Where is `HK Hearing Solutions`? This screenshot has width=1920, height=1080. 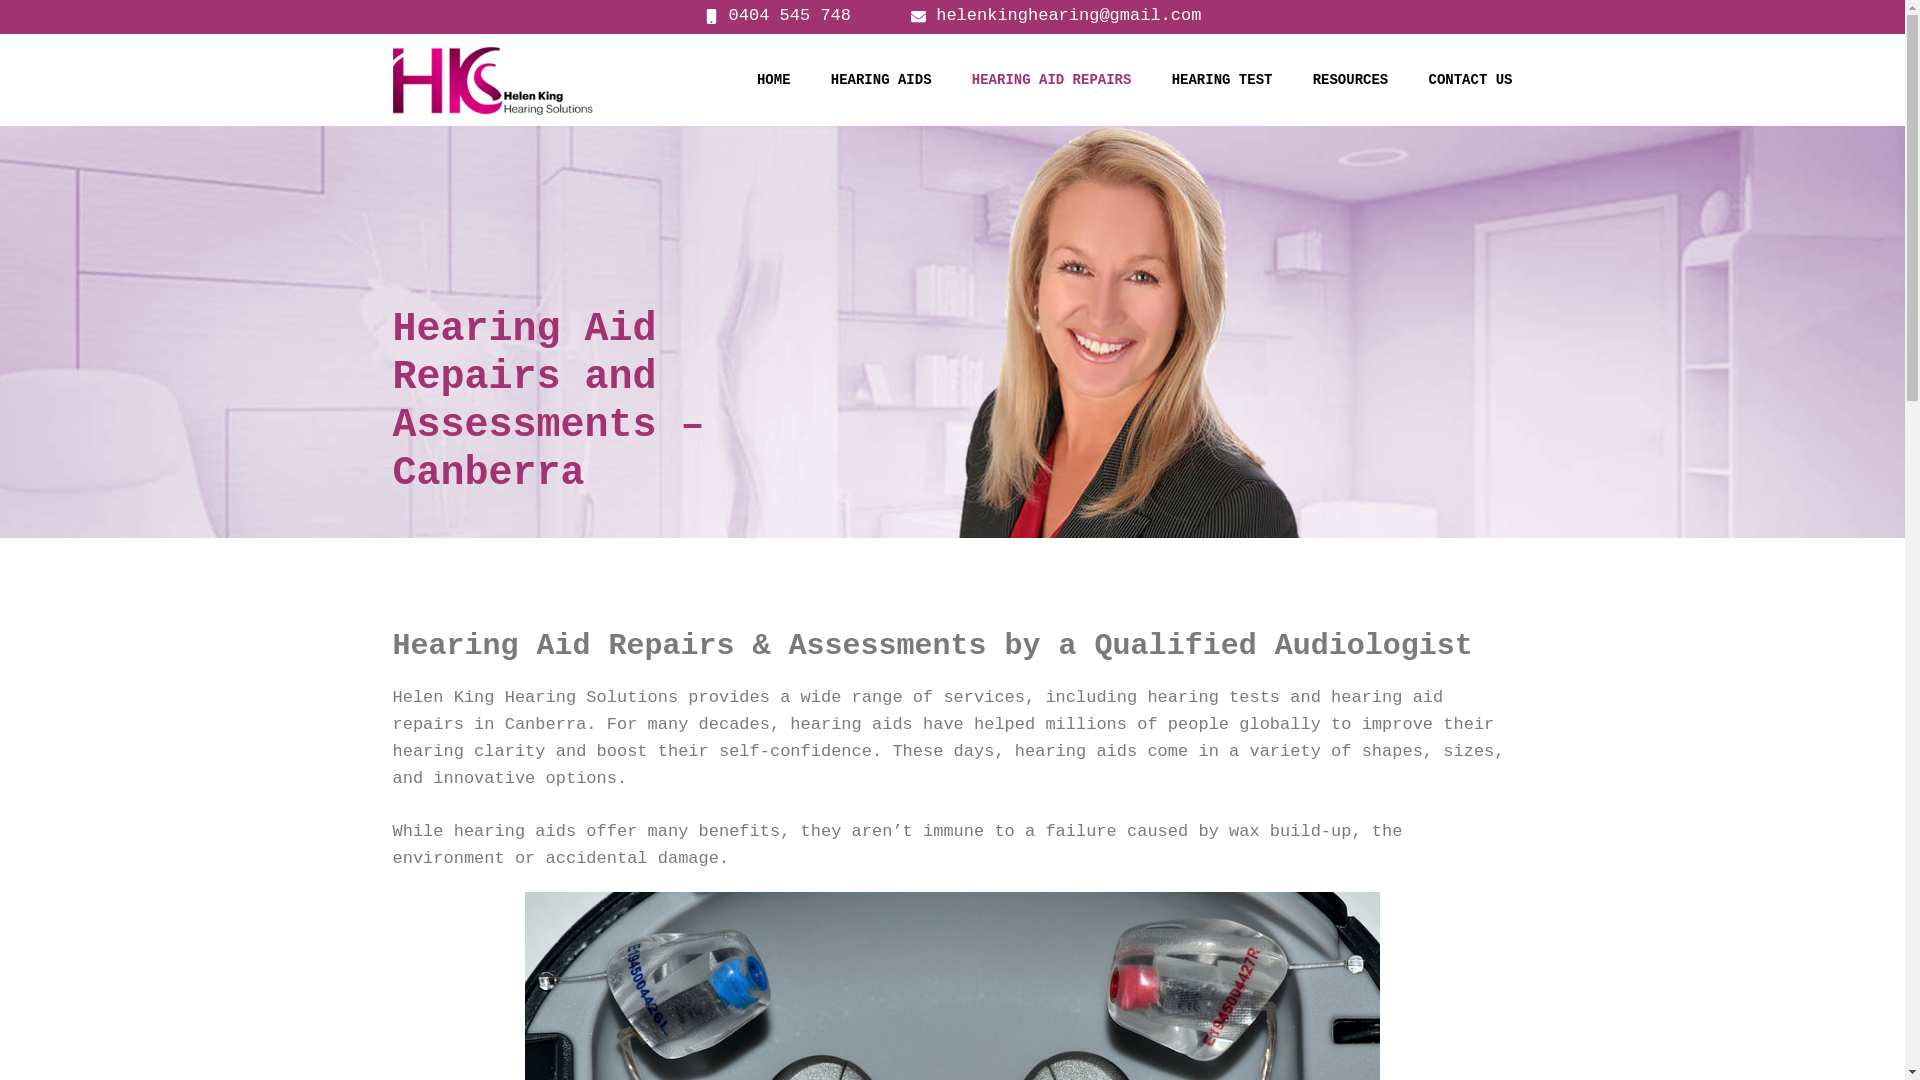
HK Hearing Solutions is located at coordinates (492, 80).